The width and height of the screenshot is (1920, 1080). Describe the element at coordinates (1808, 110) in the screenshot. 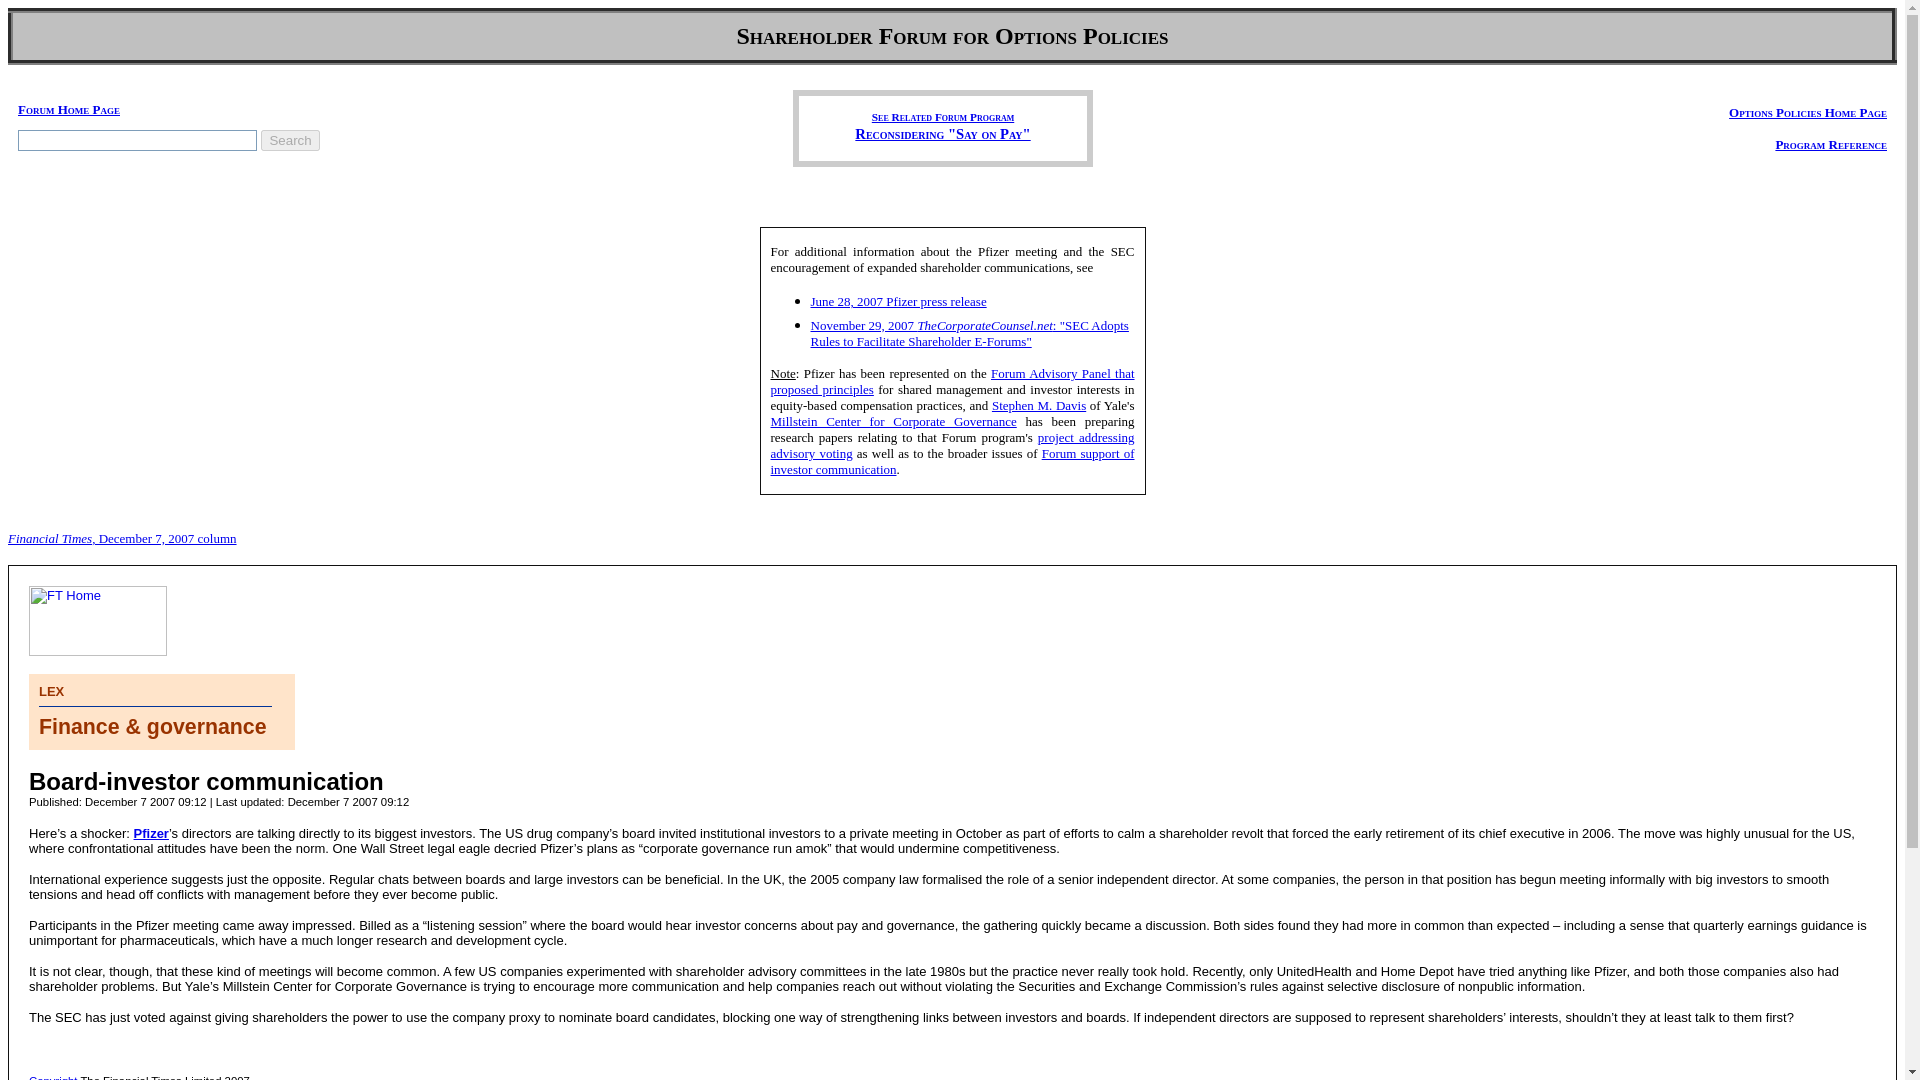

I see `Options Policies Home Page` at that location.